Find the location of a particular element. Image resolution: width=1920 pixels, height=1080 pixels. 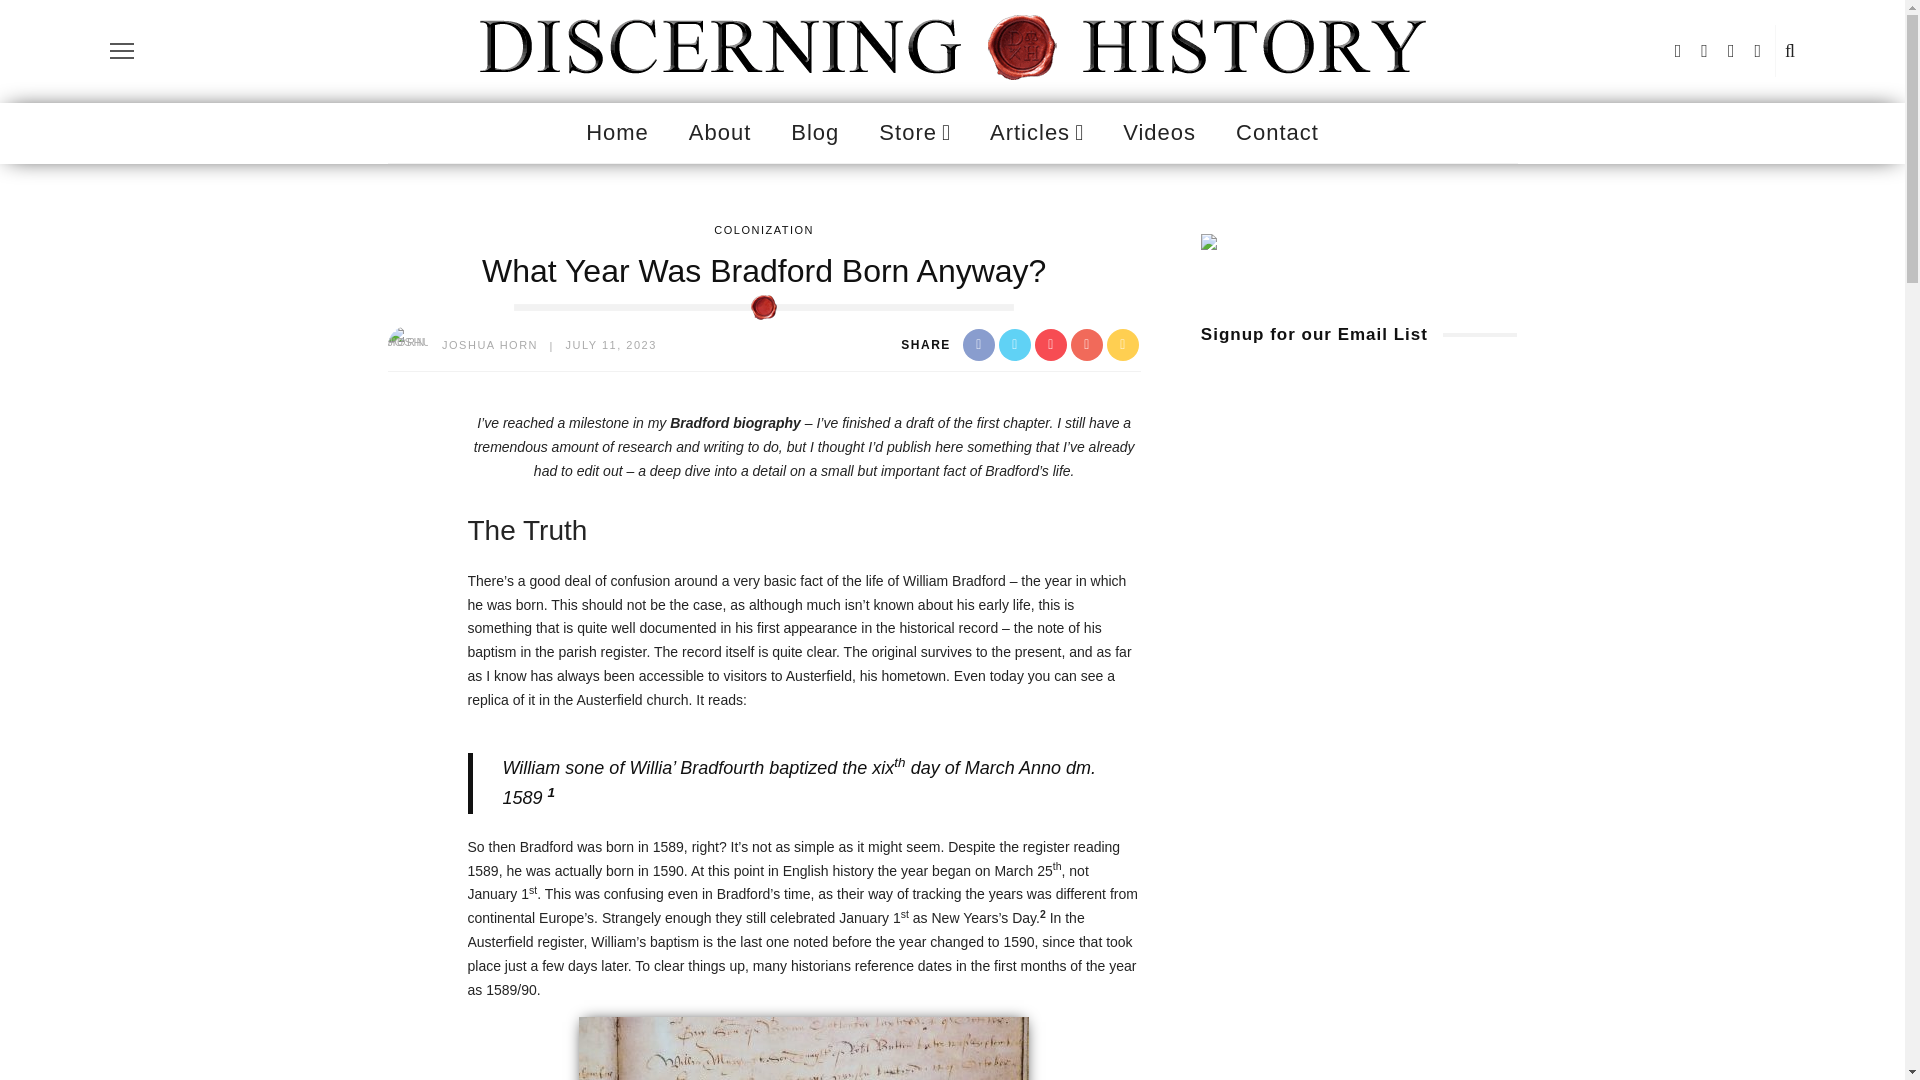

Home is located at coordinates (617, 132).